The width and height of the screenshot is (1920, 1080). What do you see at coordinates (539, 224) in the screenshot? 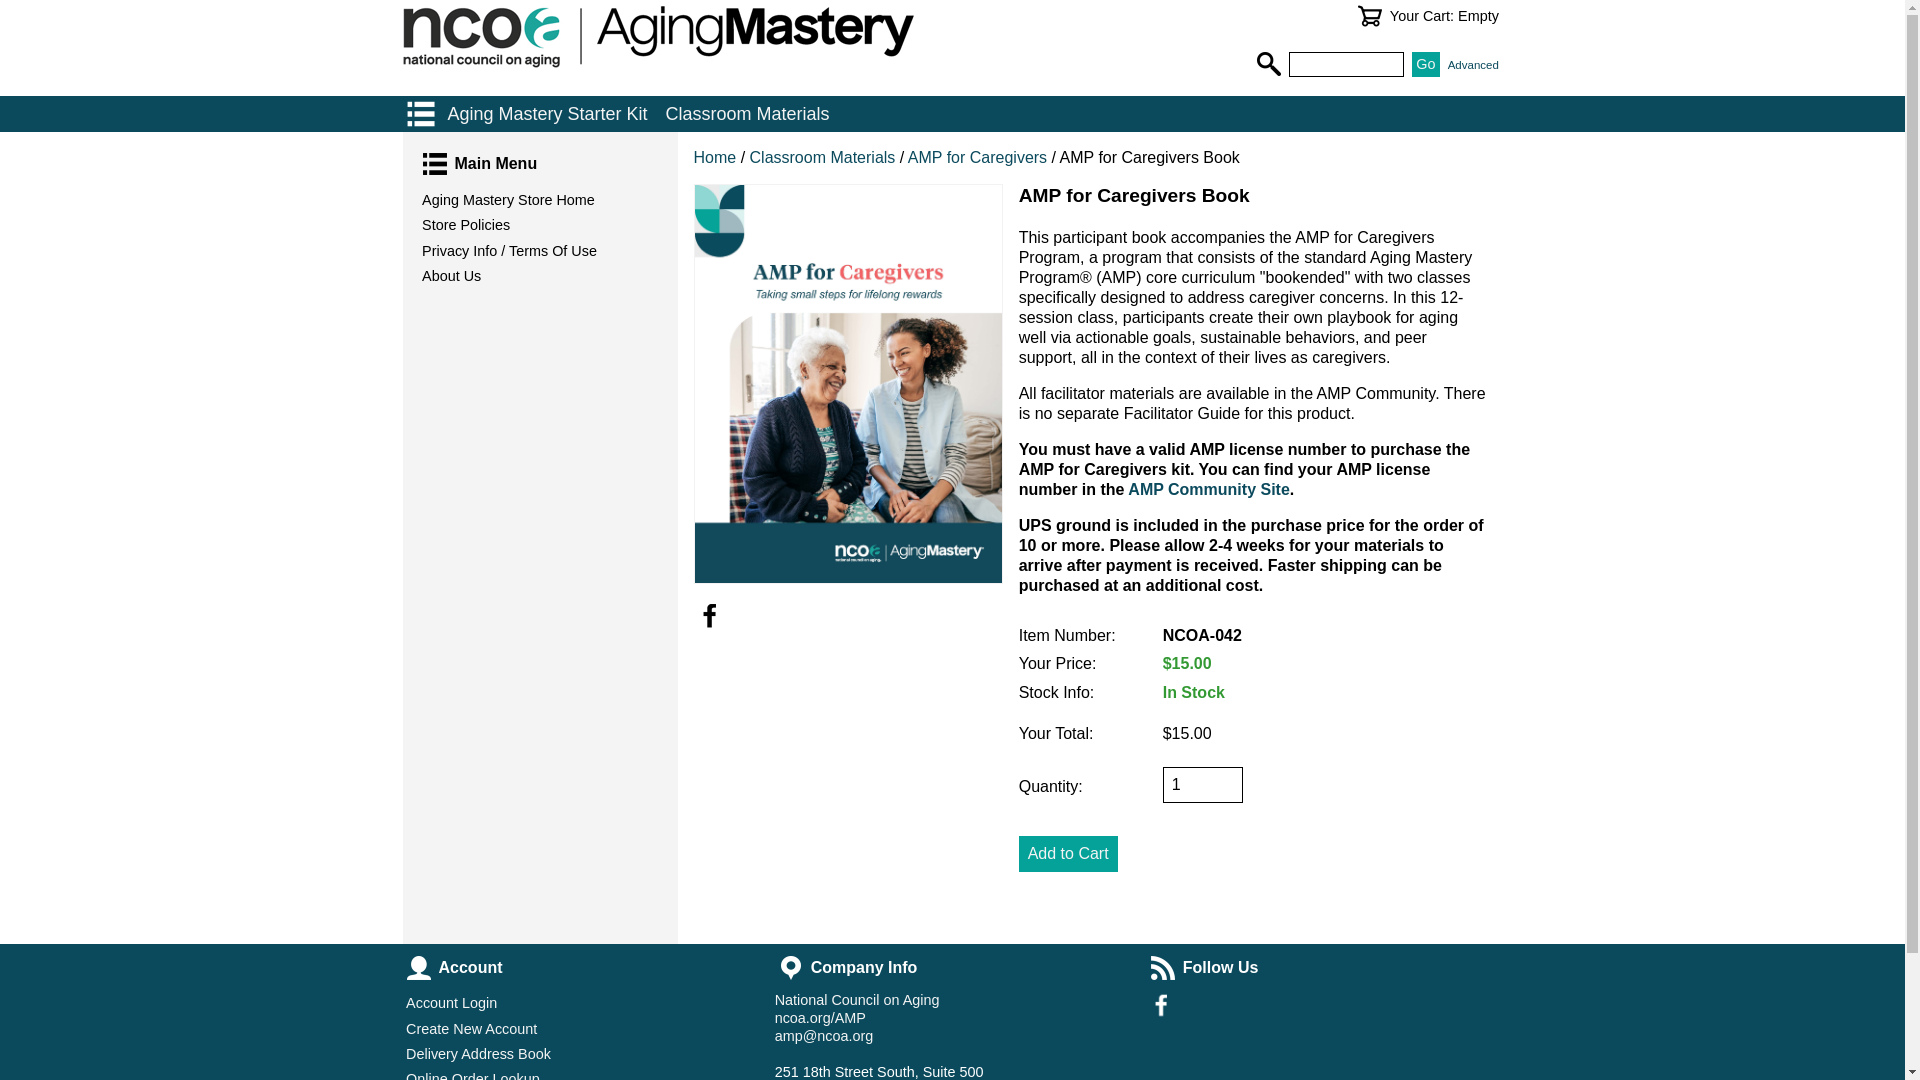
I see `Store Policies` at bounding box center [539, 224].